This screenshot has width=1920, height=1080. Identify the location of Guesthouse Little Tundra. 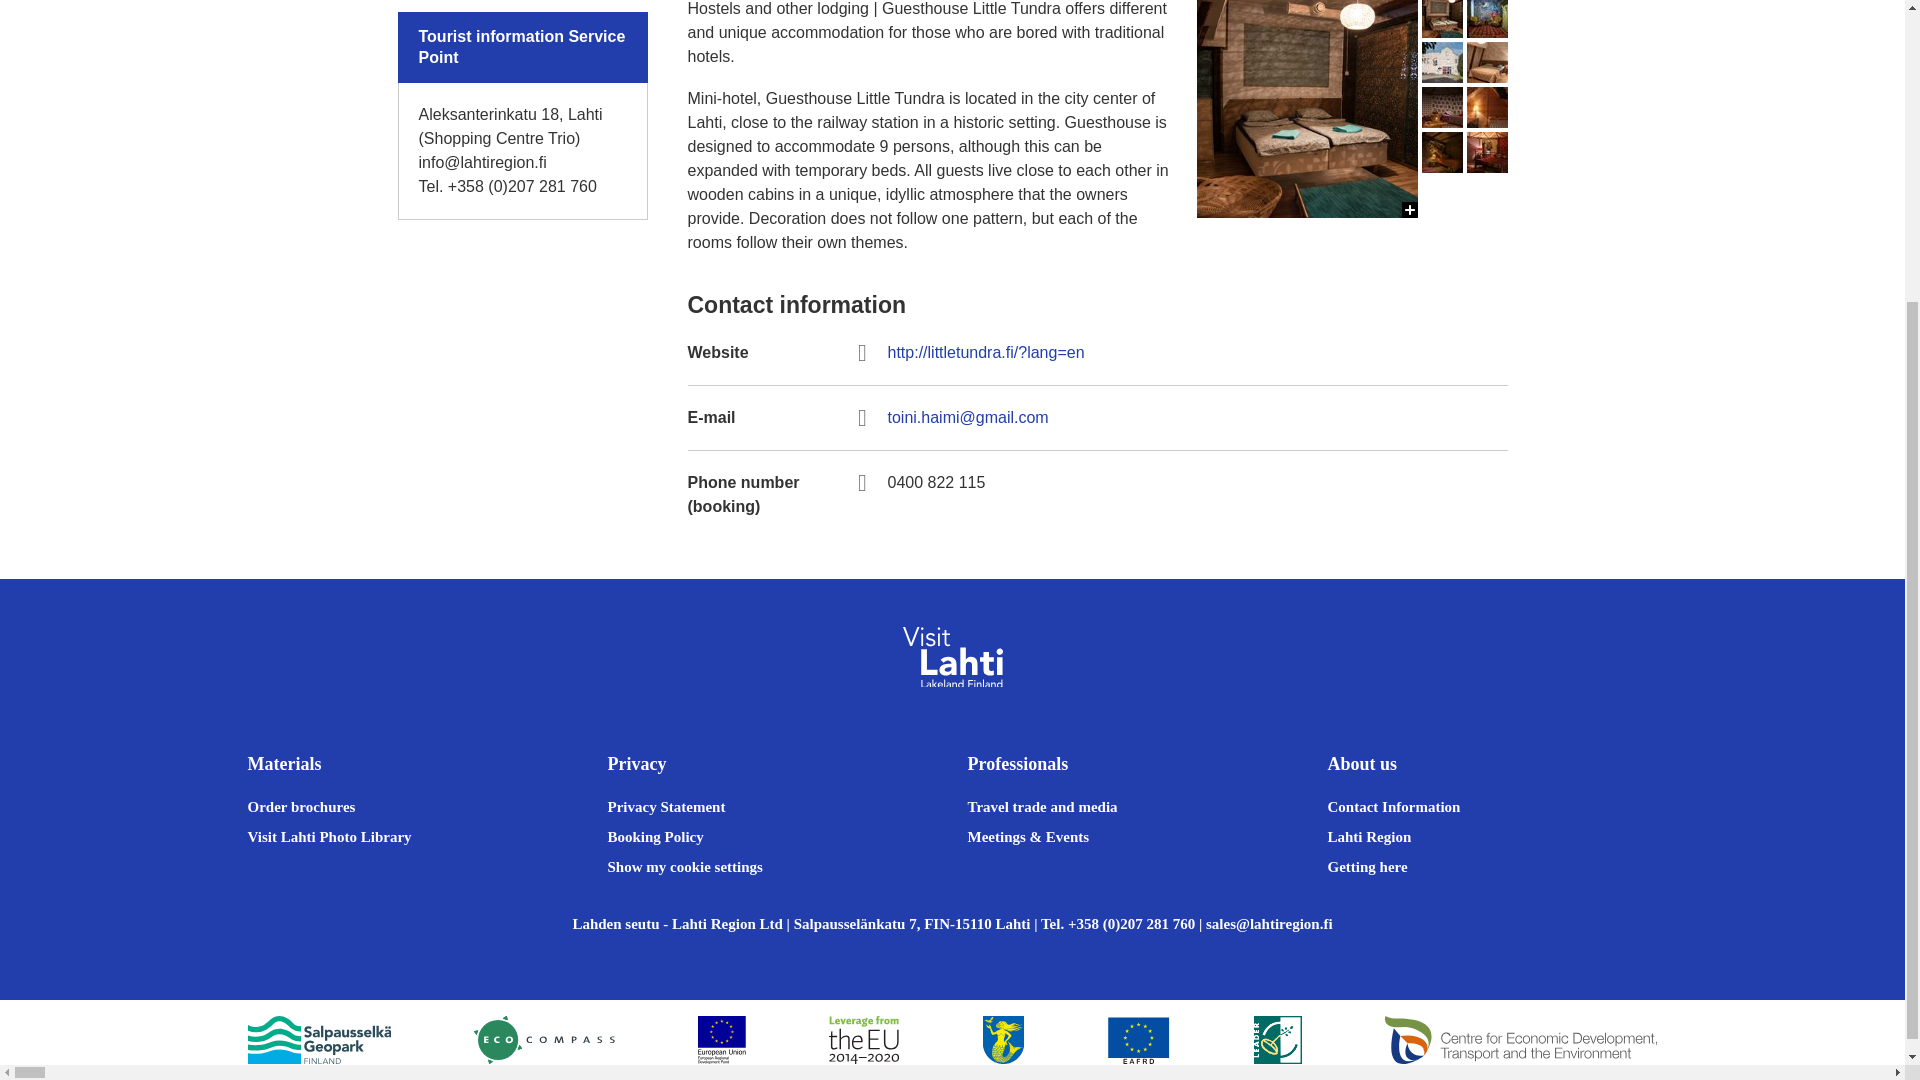
(1442, 62).